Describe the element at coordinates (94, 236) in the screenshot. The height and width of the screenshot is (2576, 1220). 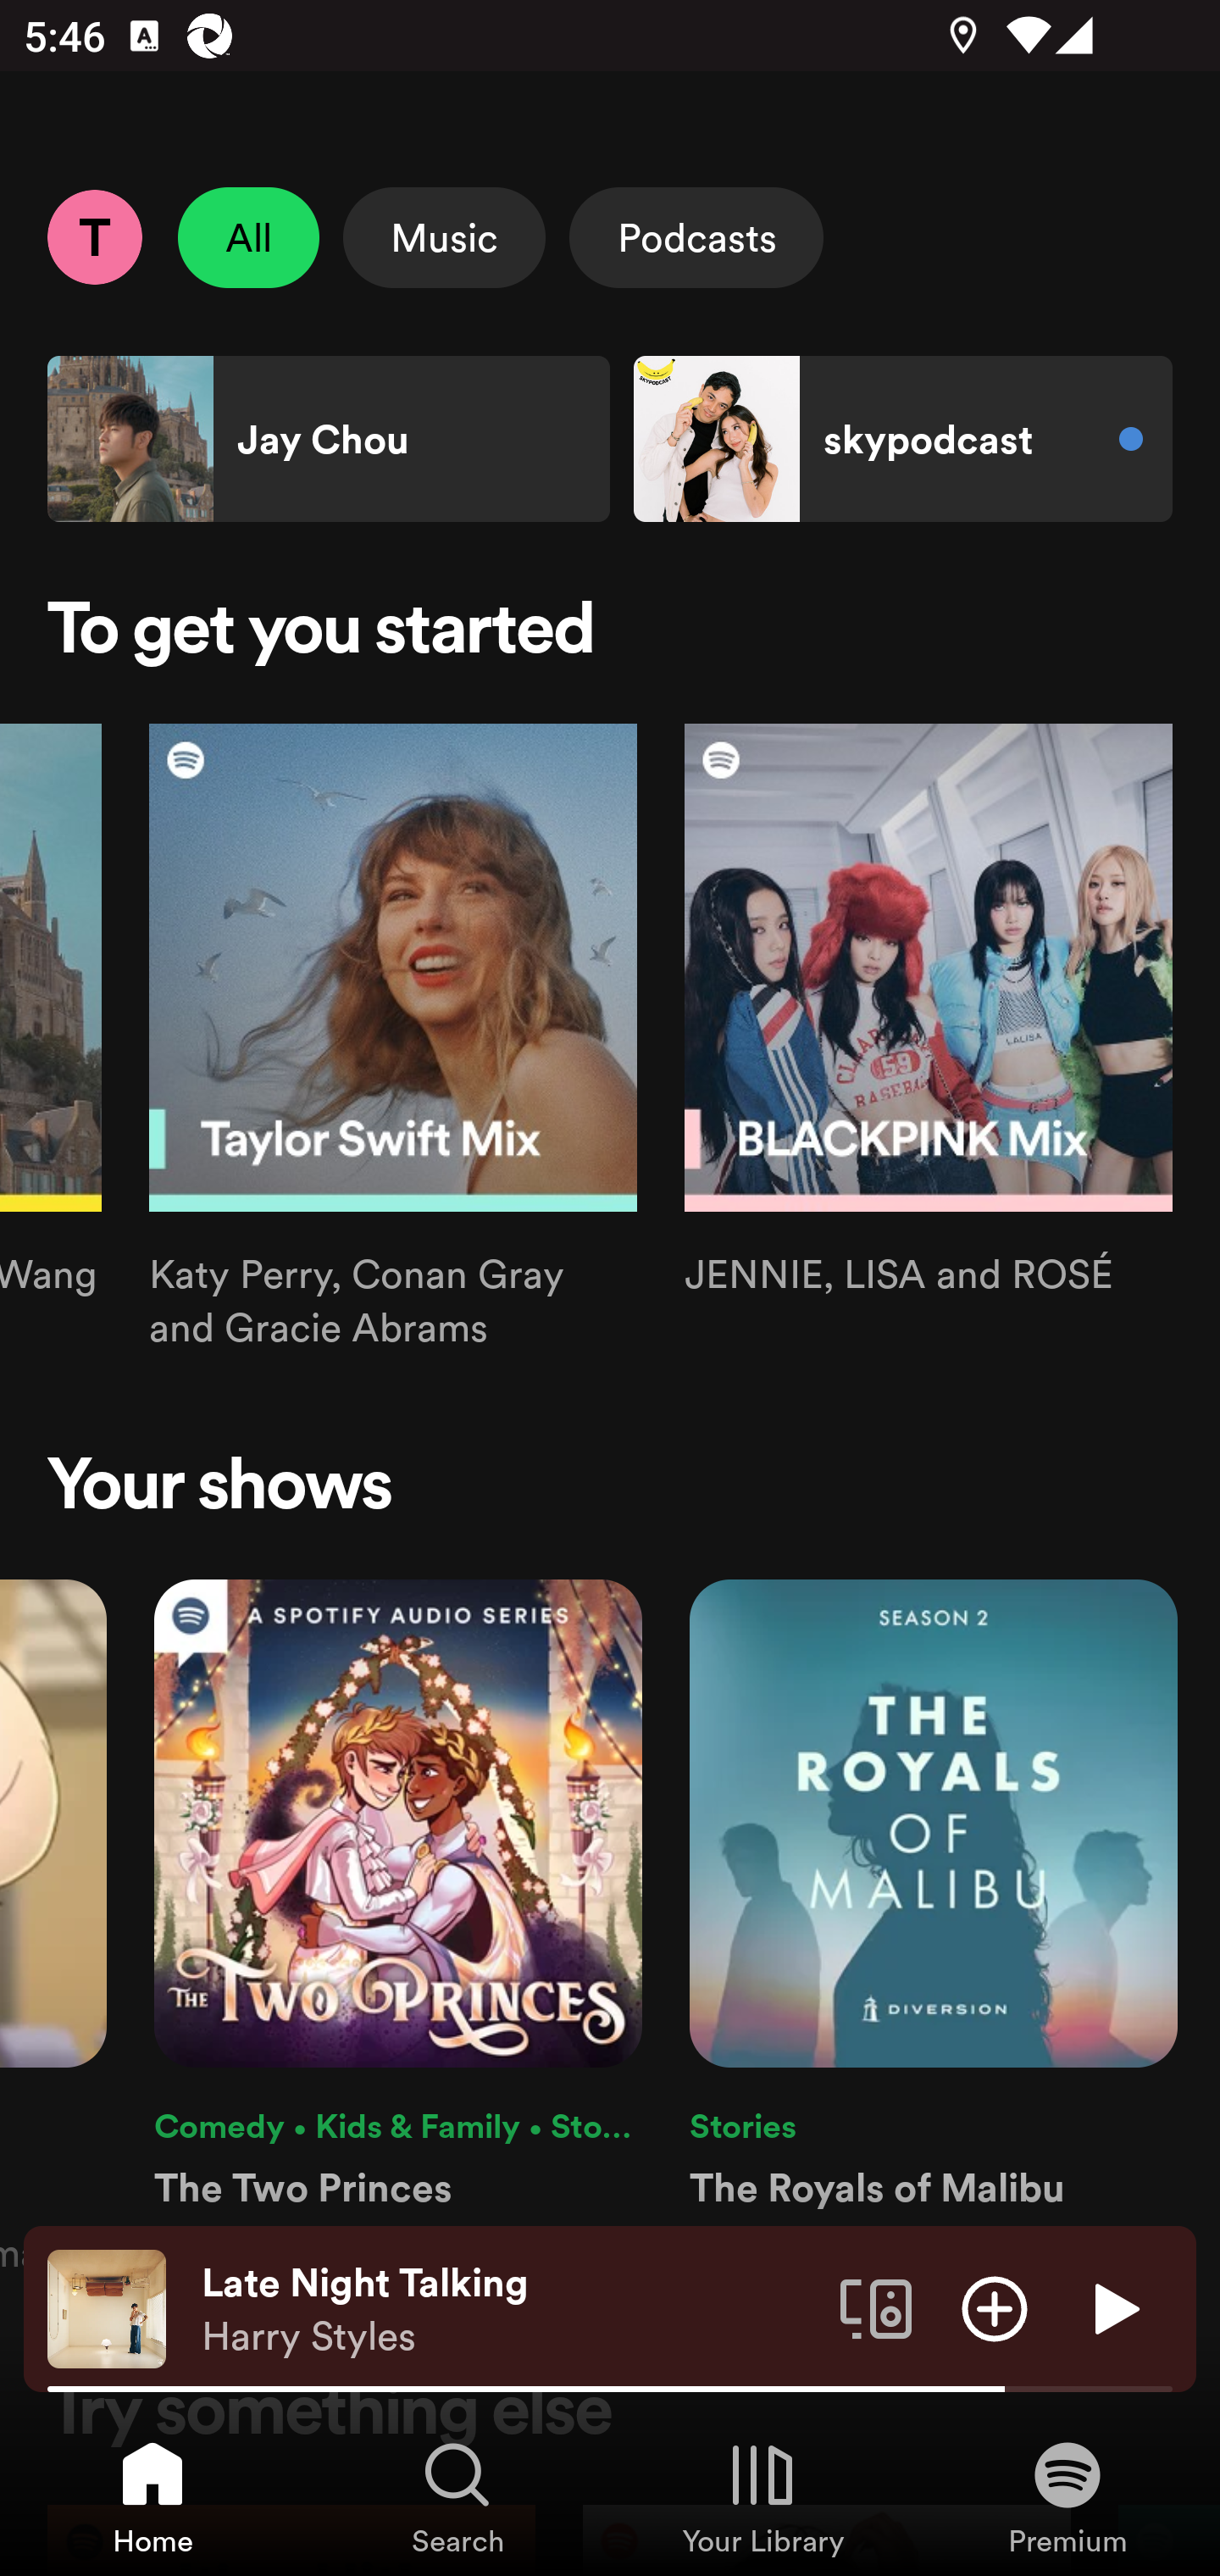
I see `Profile` at that location.